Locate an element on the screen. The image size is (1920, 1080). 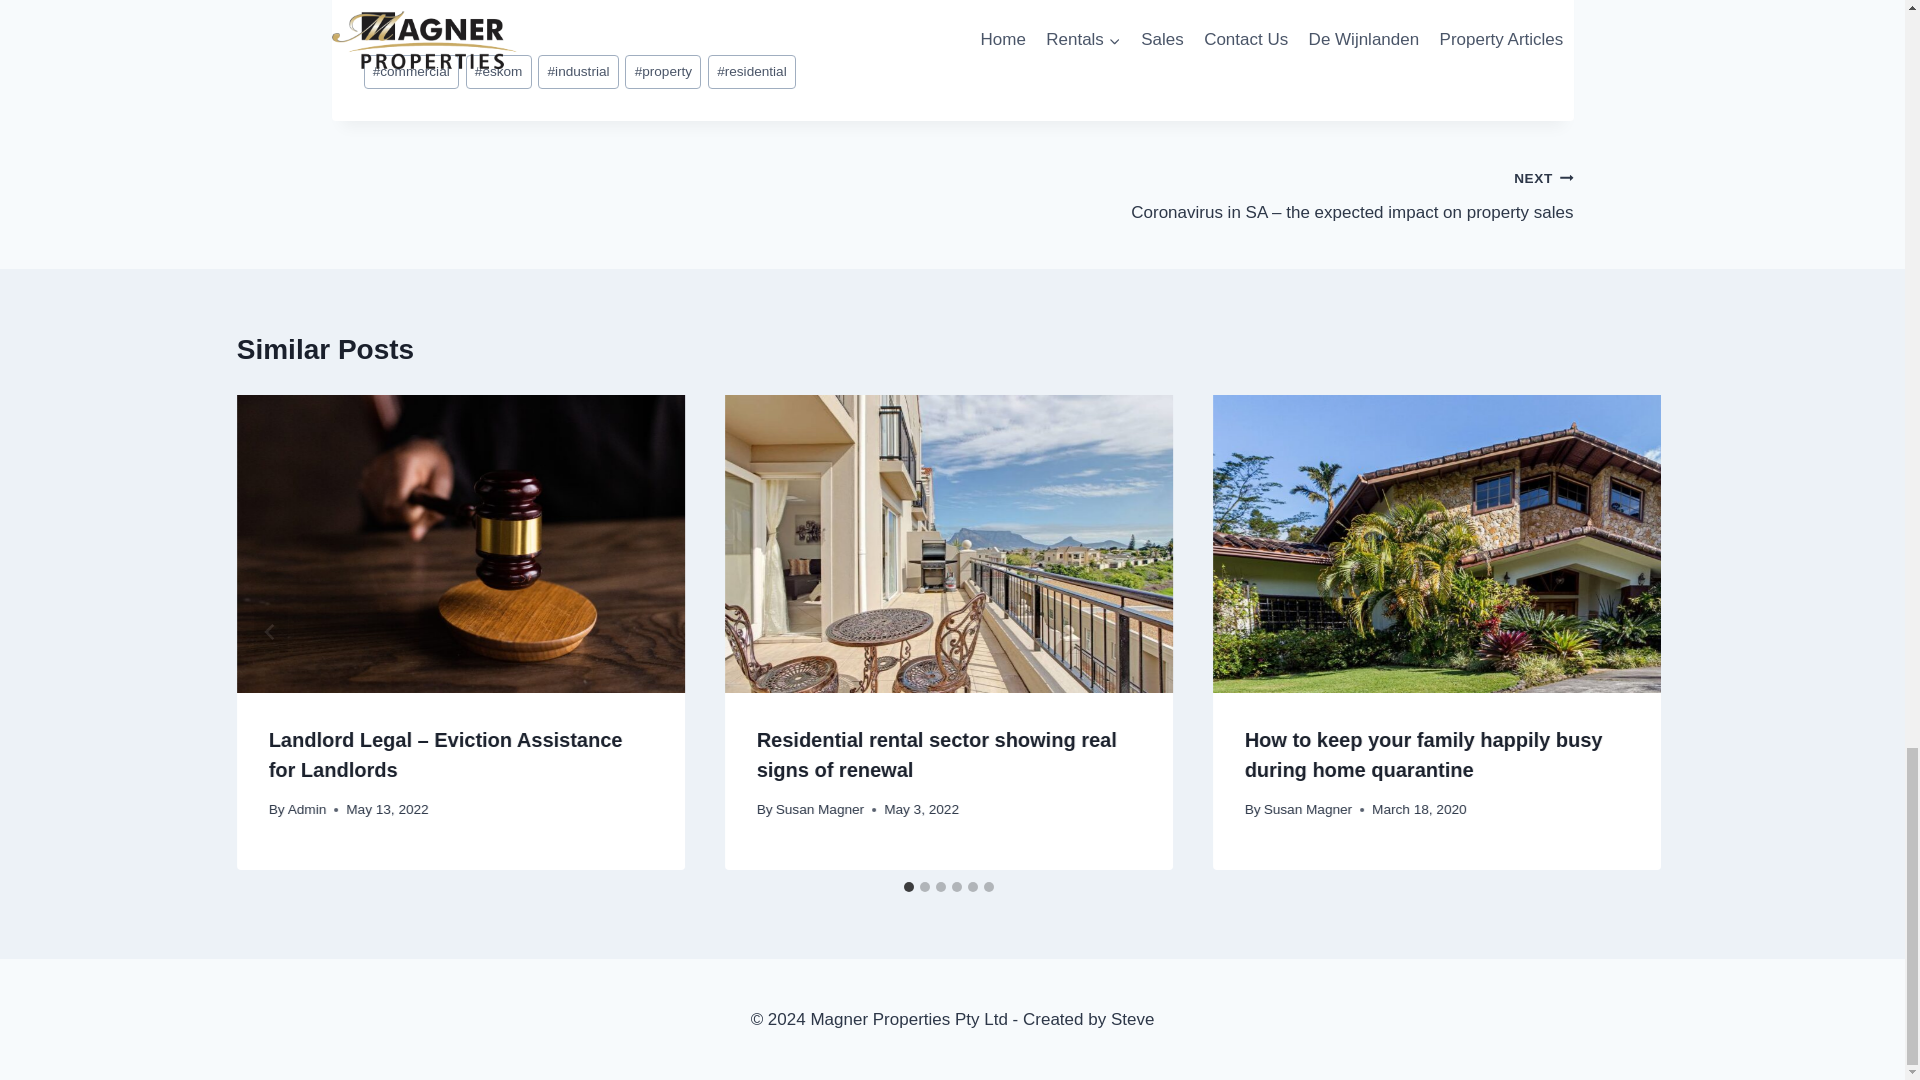
property is located at coordinates (662, 72).